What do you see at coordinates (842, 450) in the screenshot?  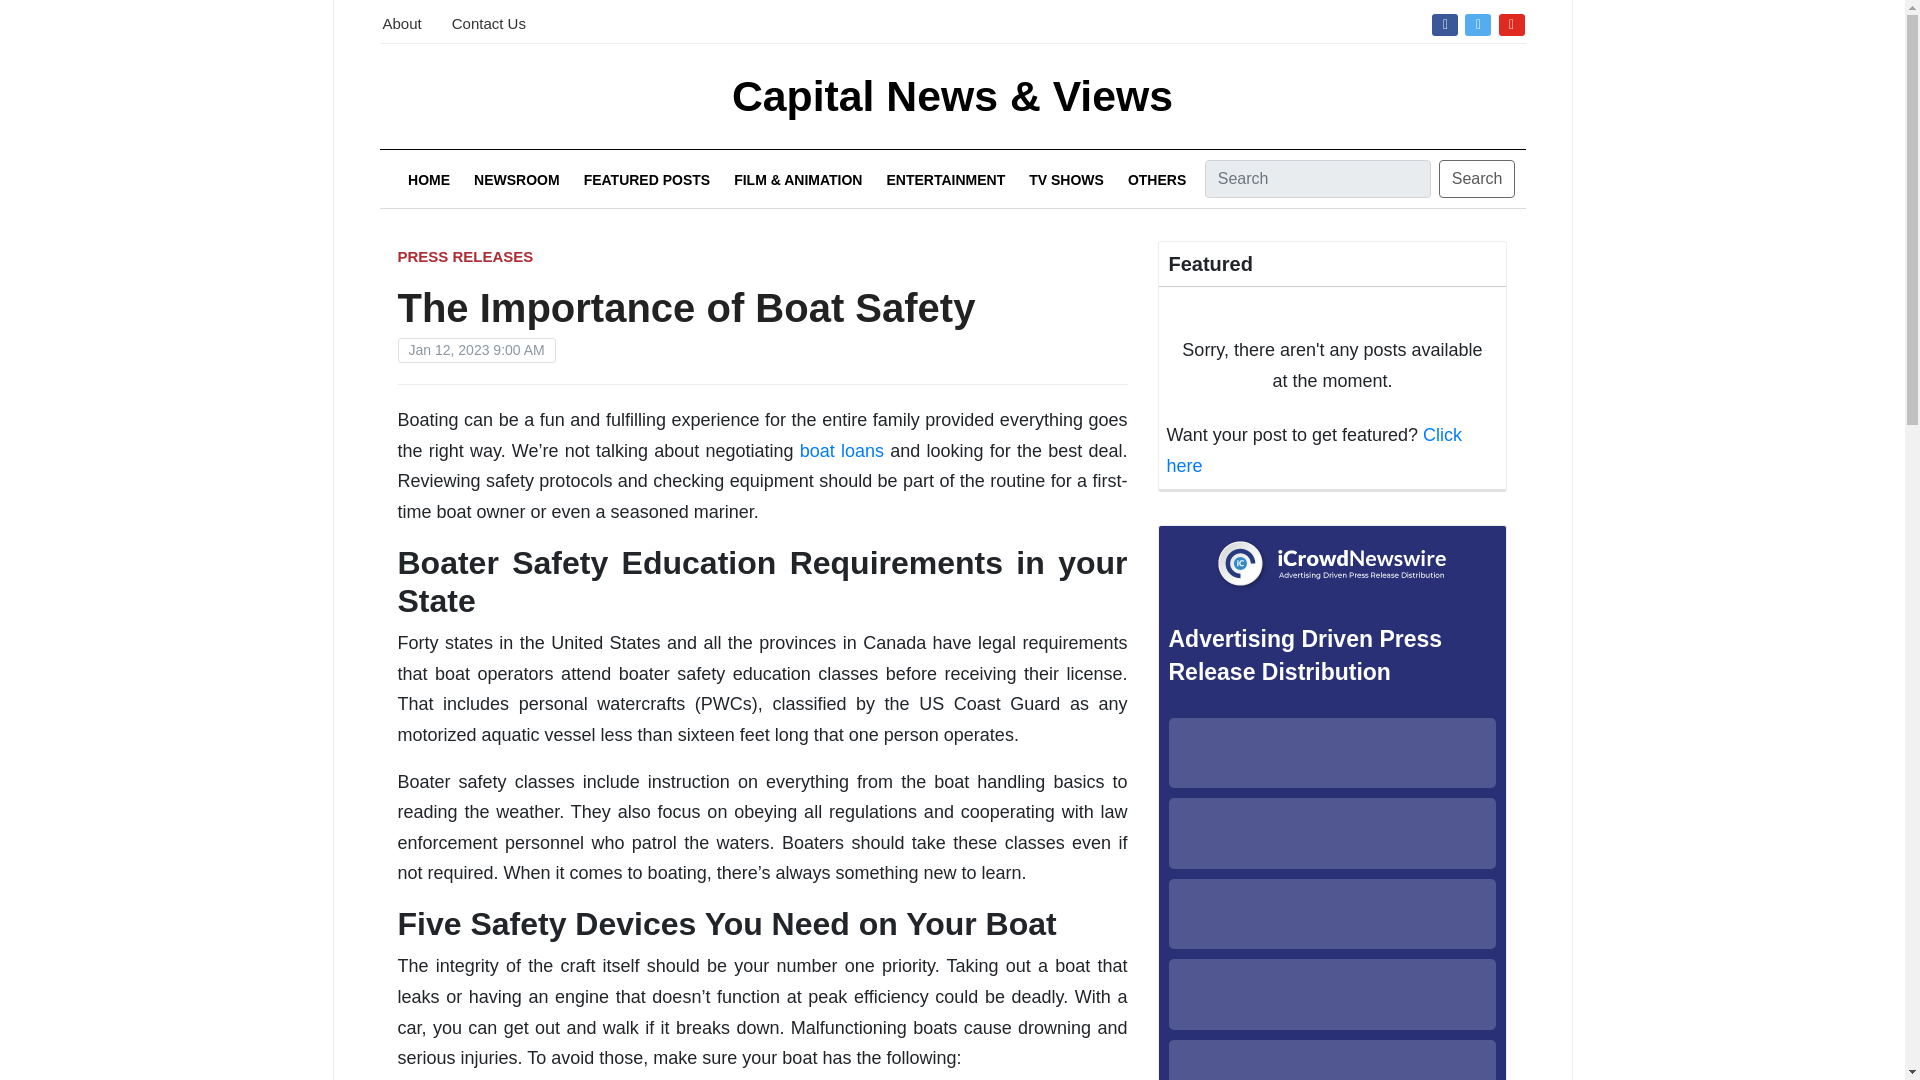 I see `boat loans` at bounding box center [842, 450].